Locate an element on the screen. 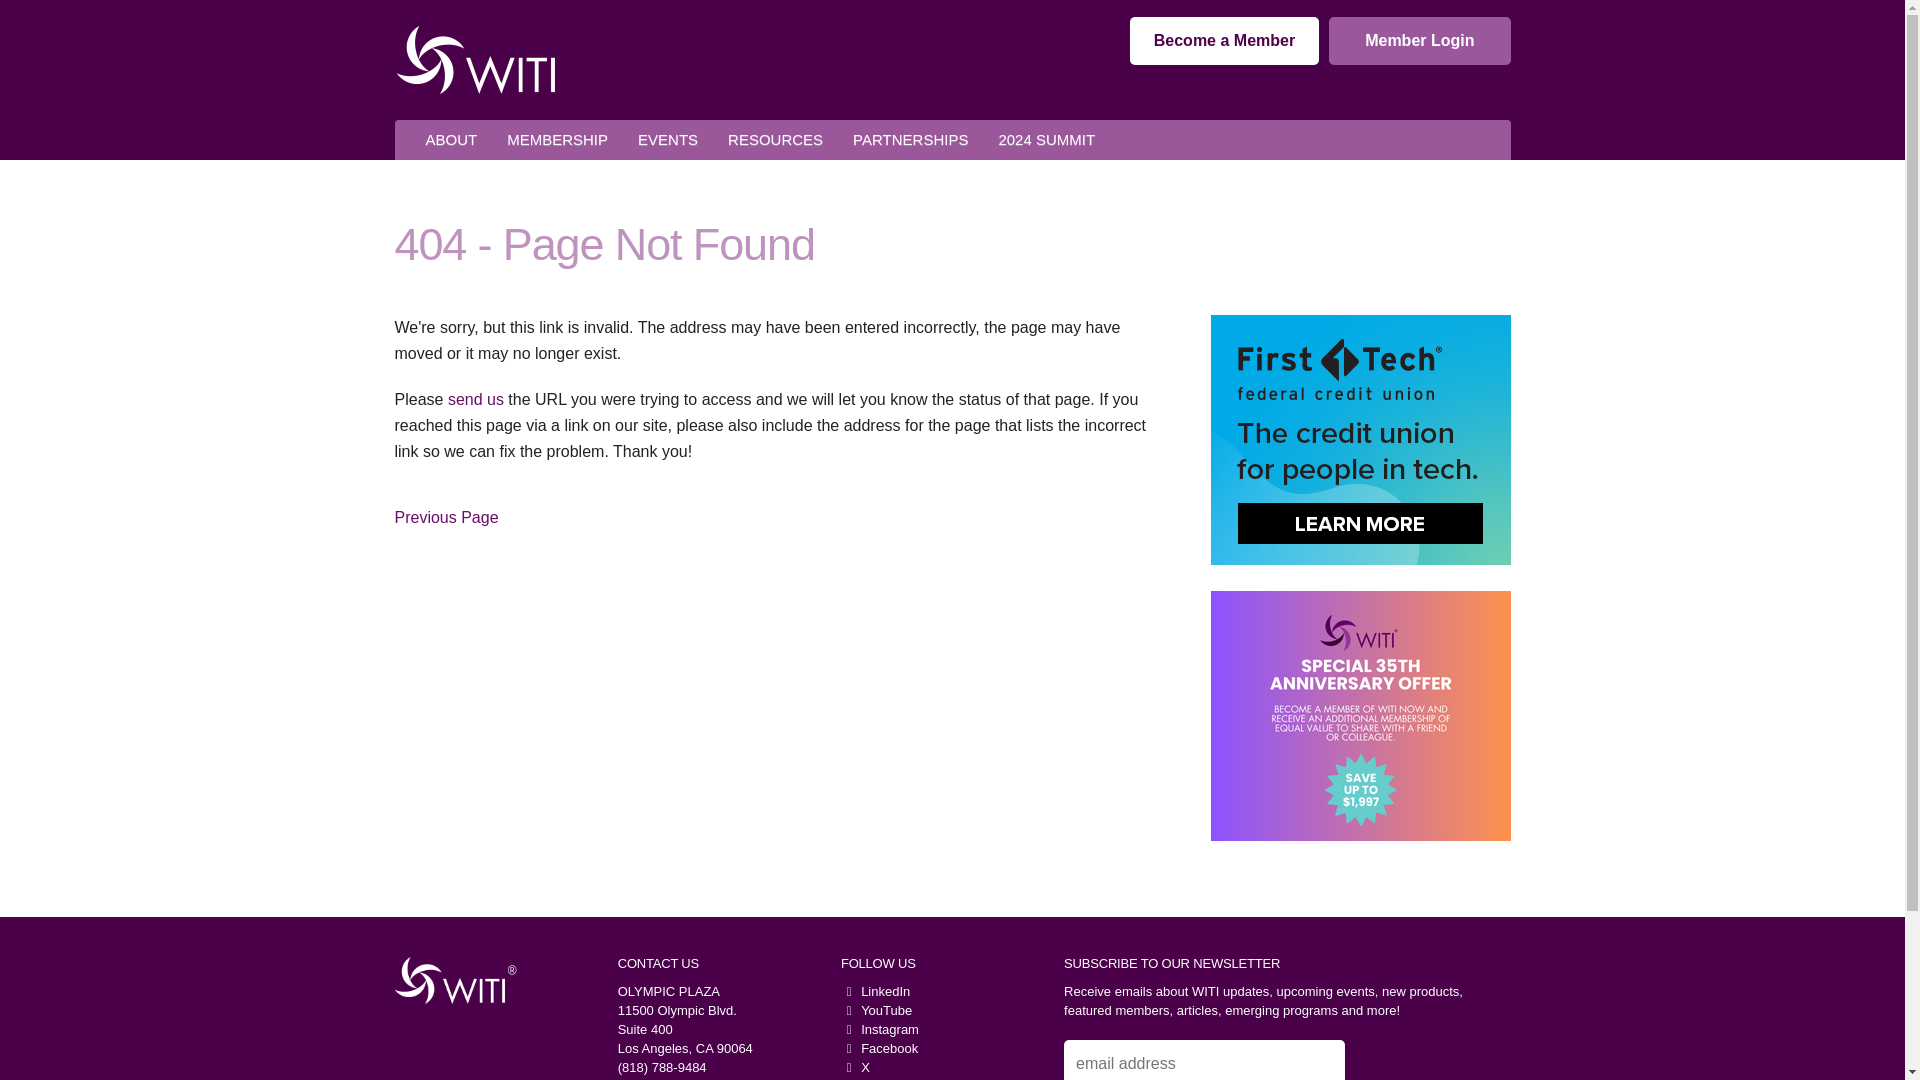  Facebook is located at coordinates (878, 1048).